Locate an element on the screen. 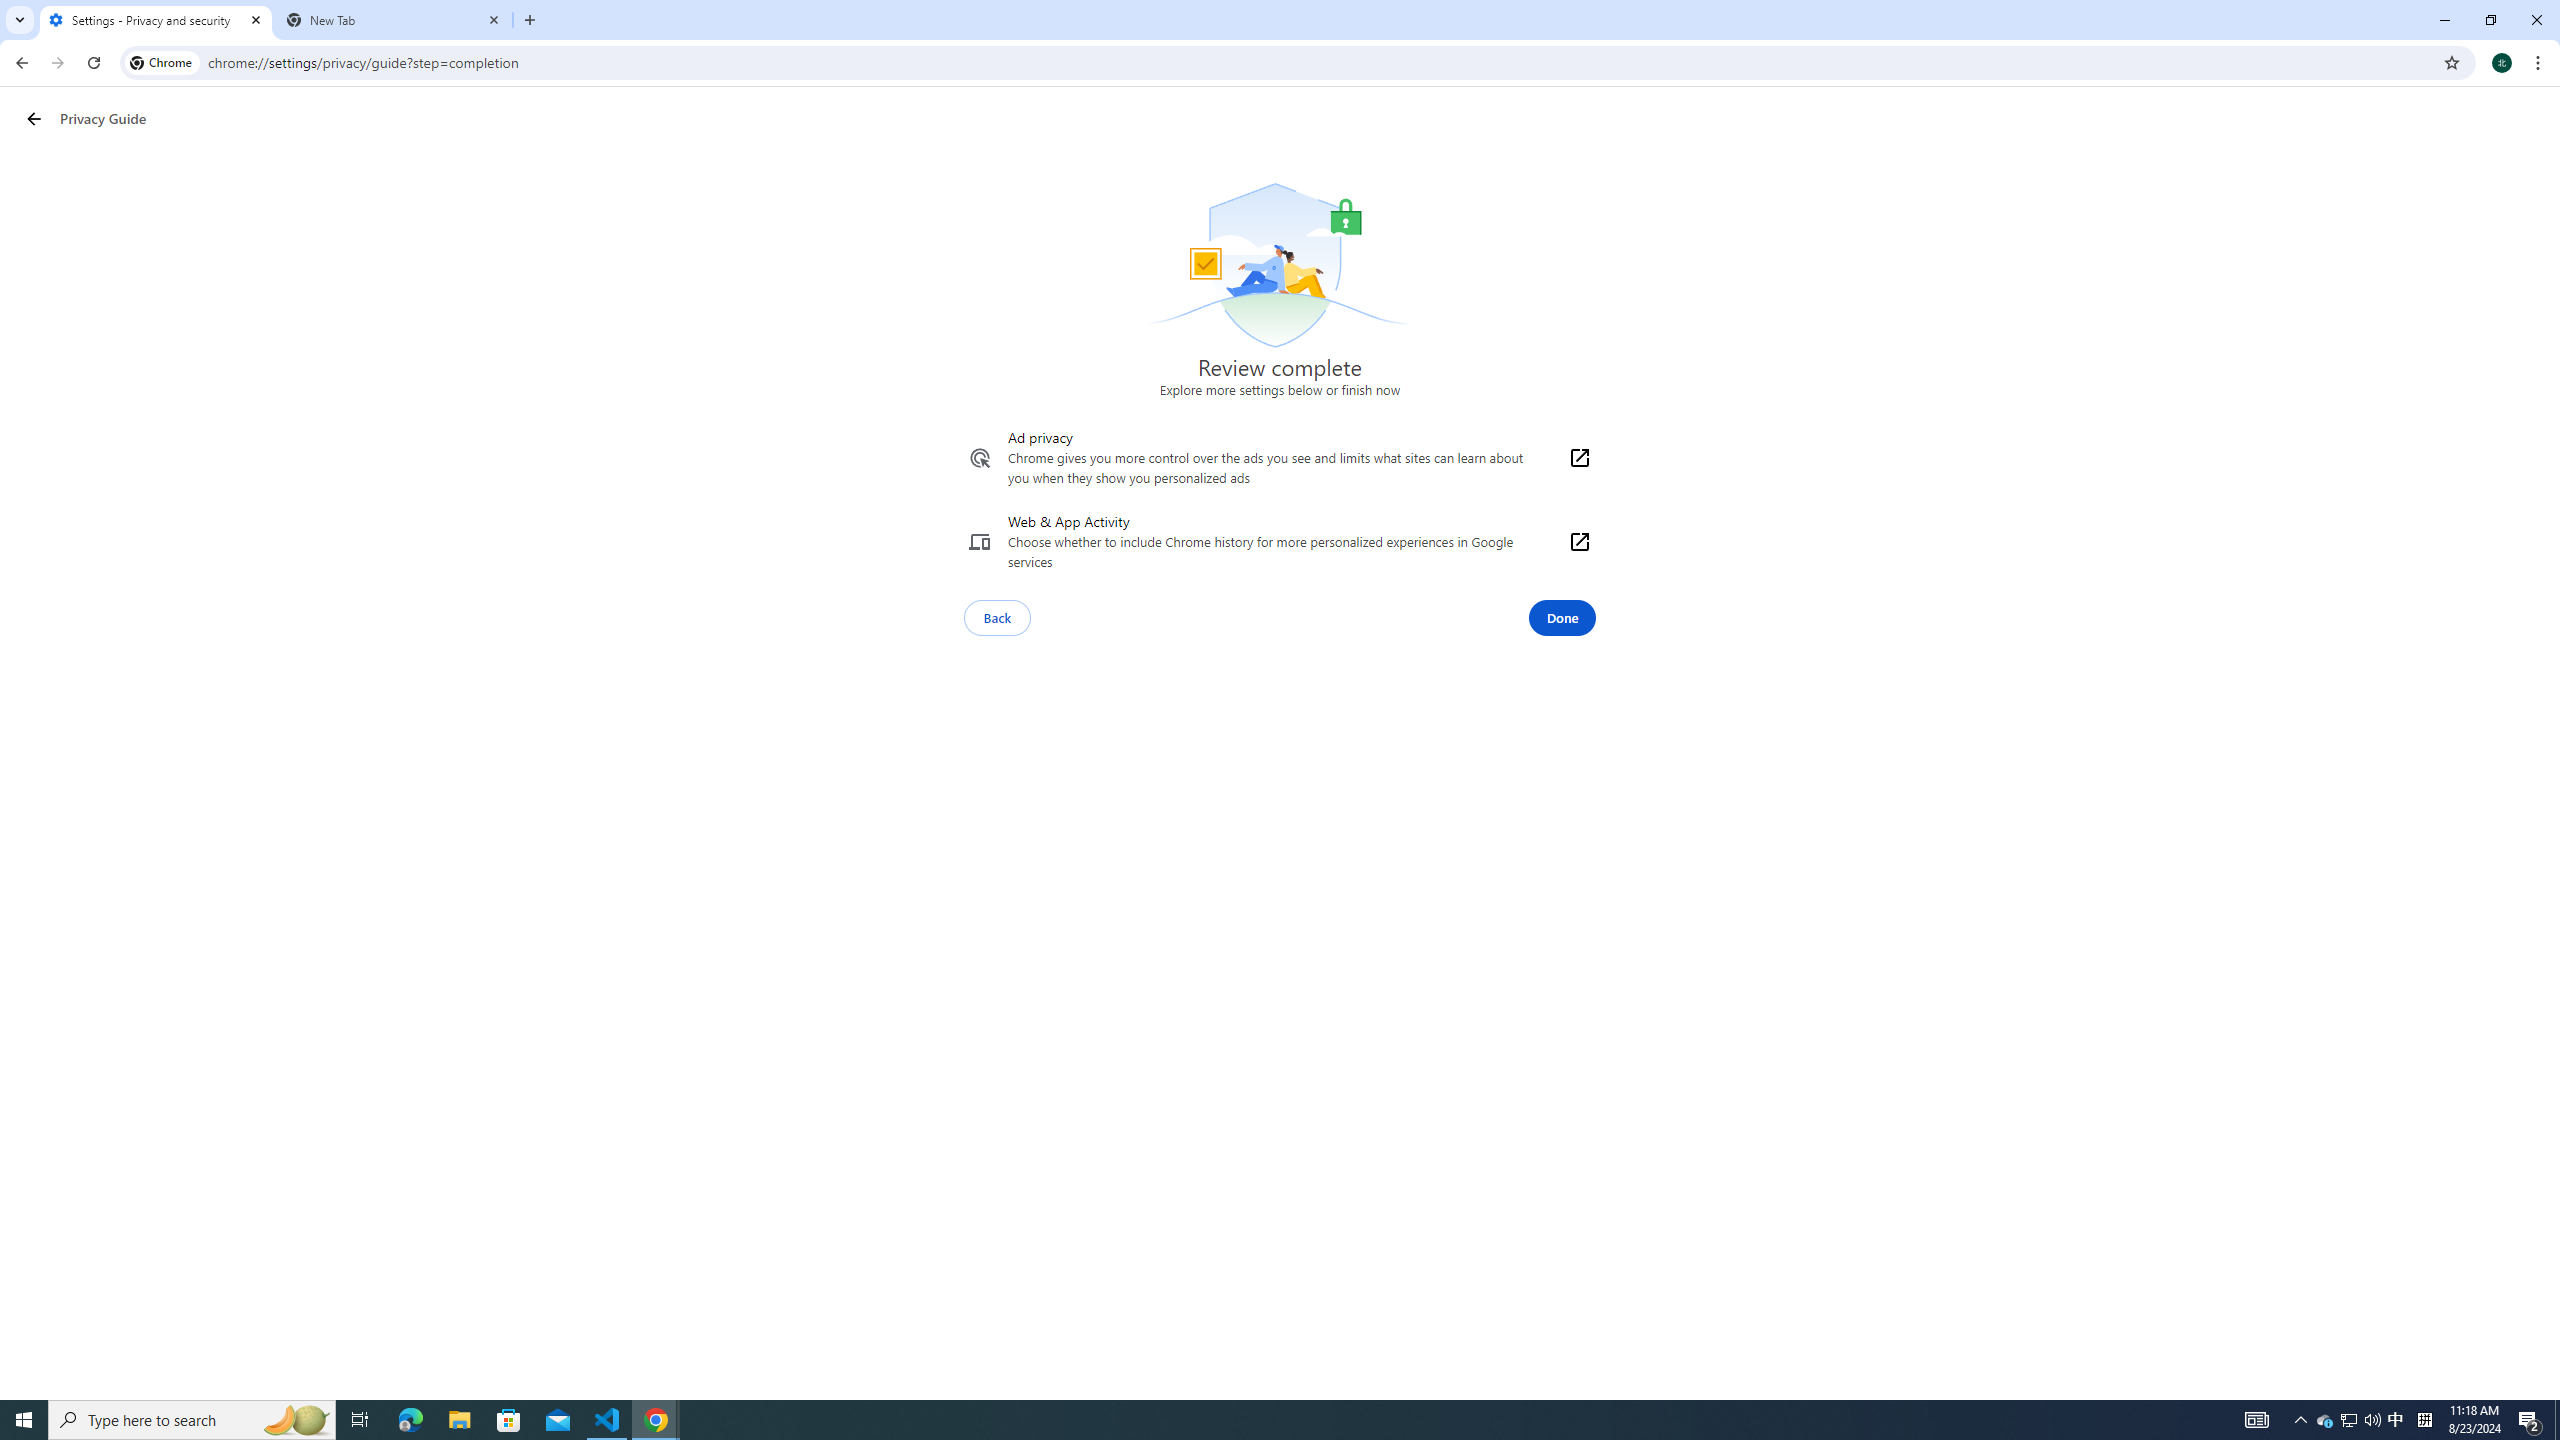 The width and height of the screenshot is (2560, 1440). Privacy Guide back button is located at coordinates (34, 119).